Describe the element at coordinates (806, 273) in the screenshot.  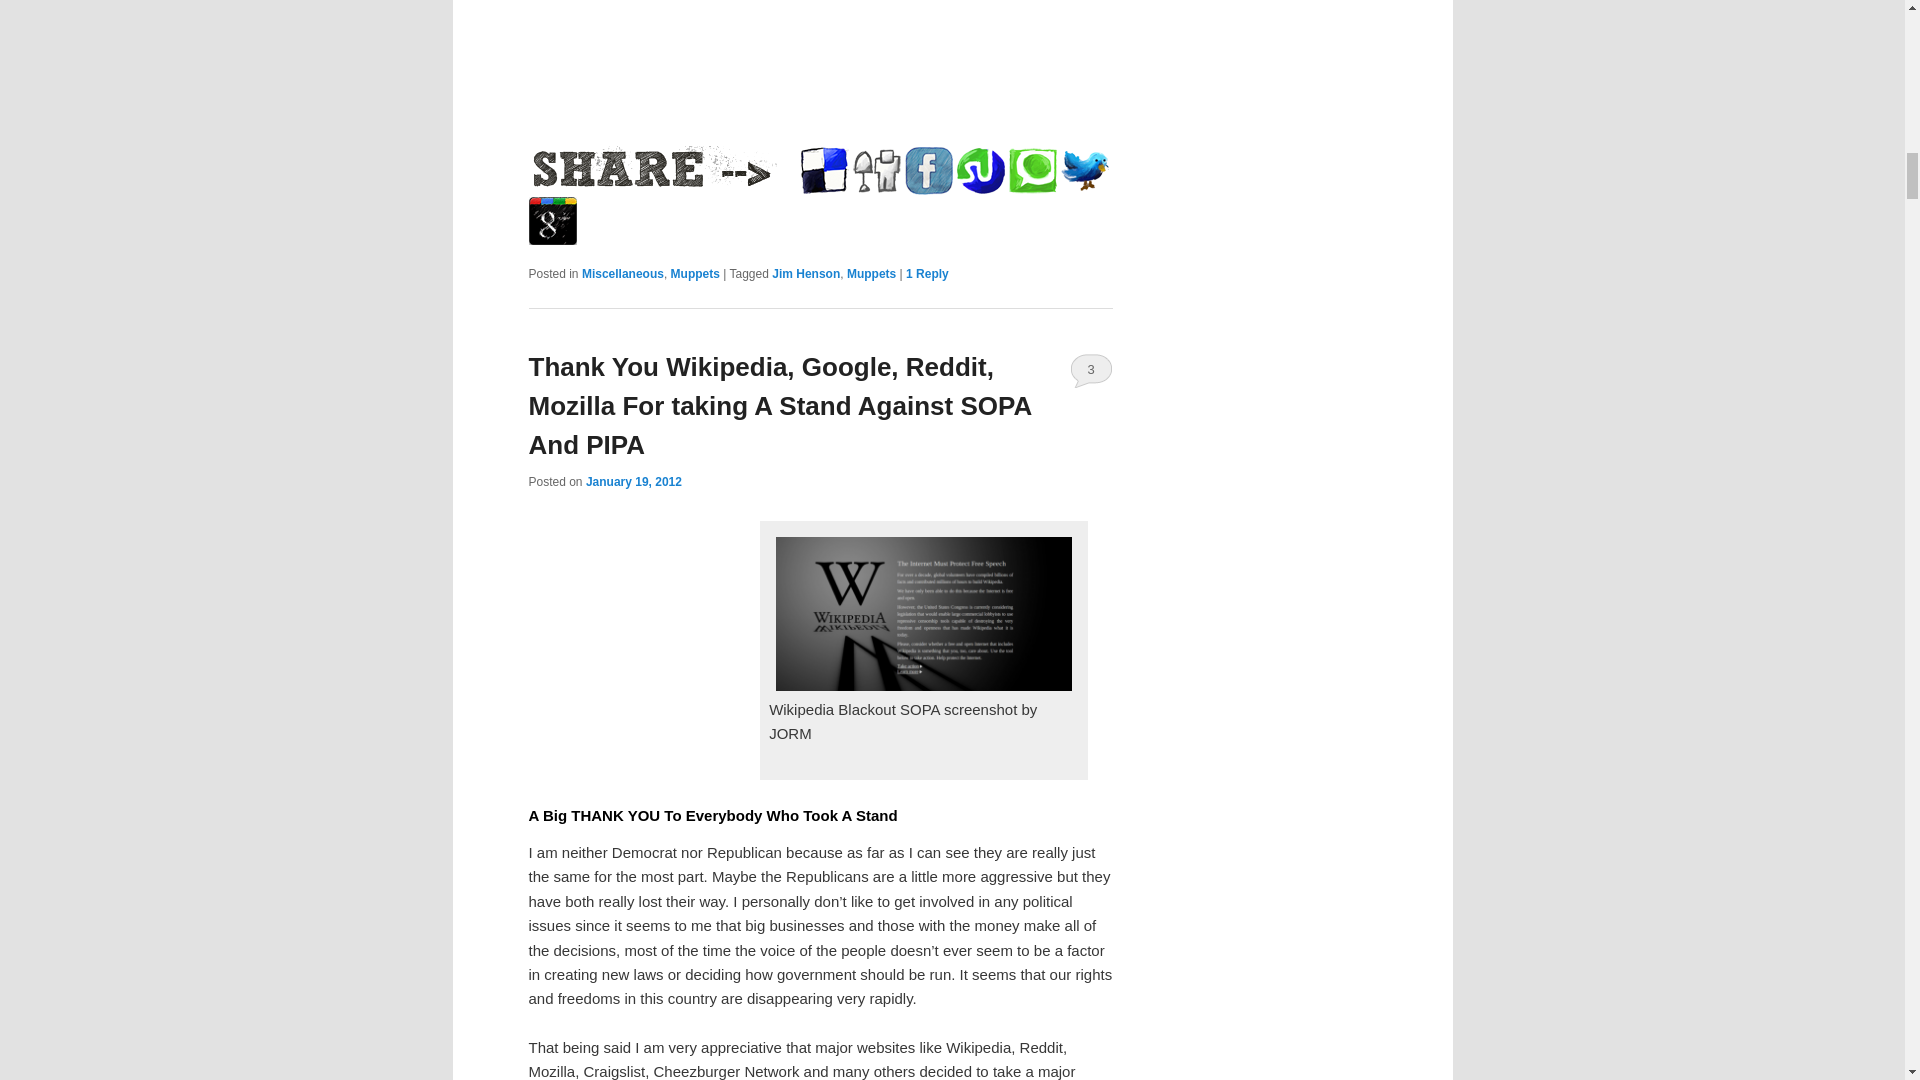
I see `Jim Henson` at that location.